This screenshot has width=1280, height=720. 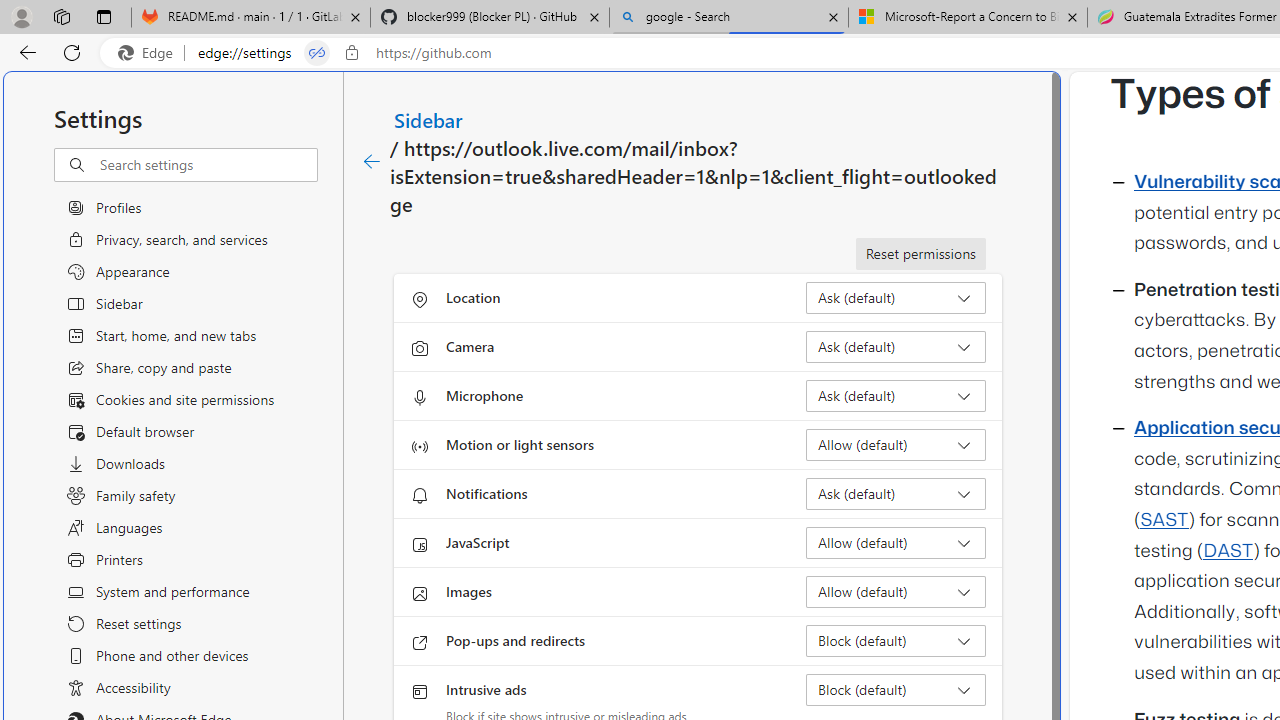 I want to click on Pop-ups and redirects Block (default), so click(x=896, y=640).